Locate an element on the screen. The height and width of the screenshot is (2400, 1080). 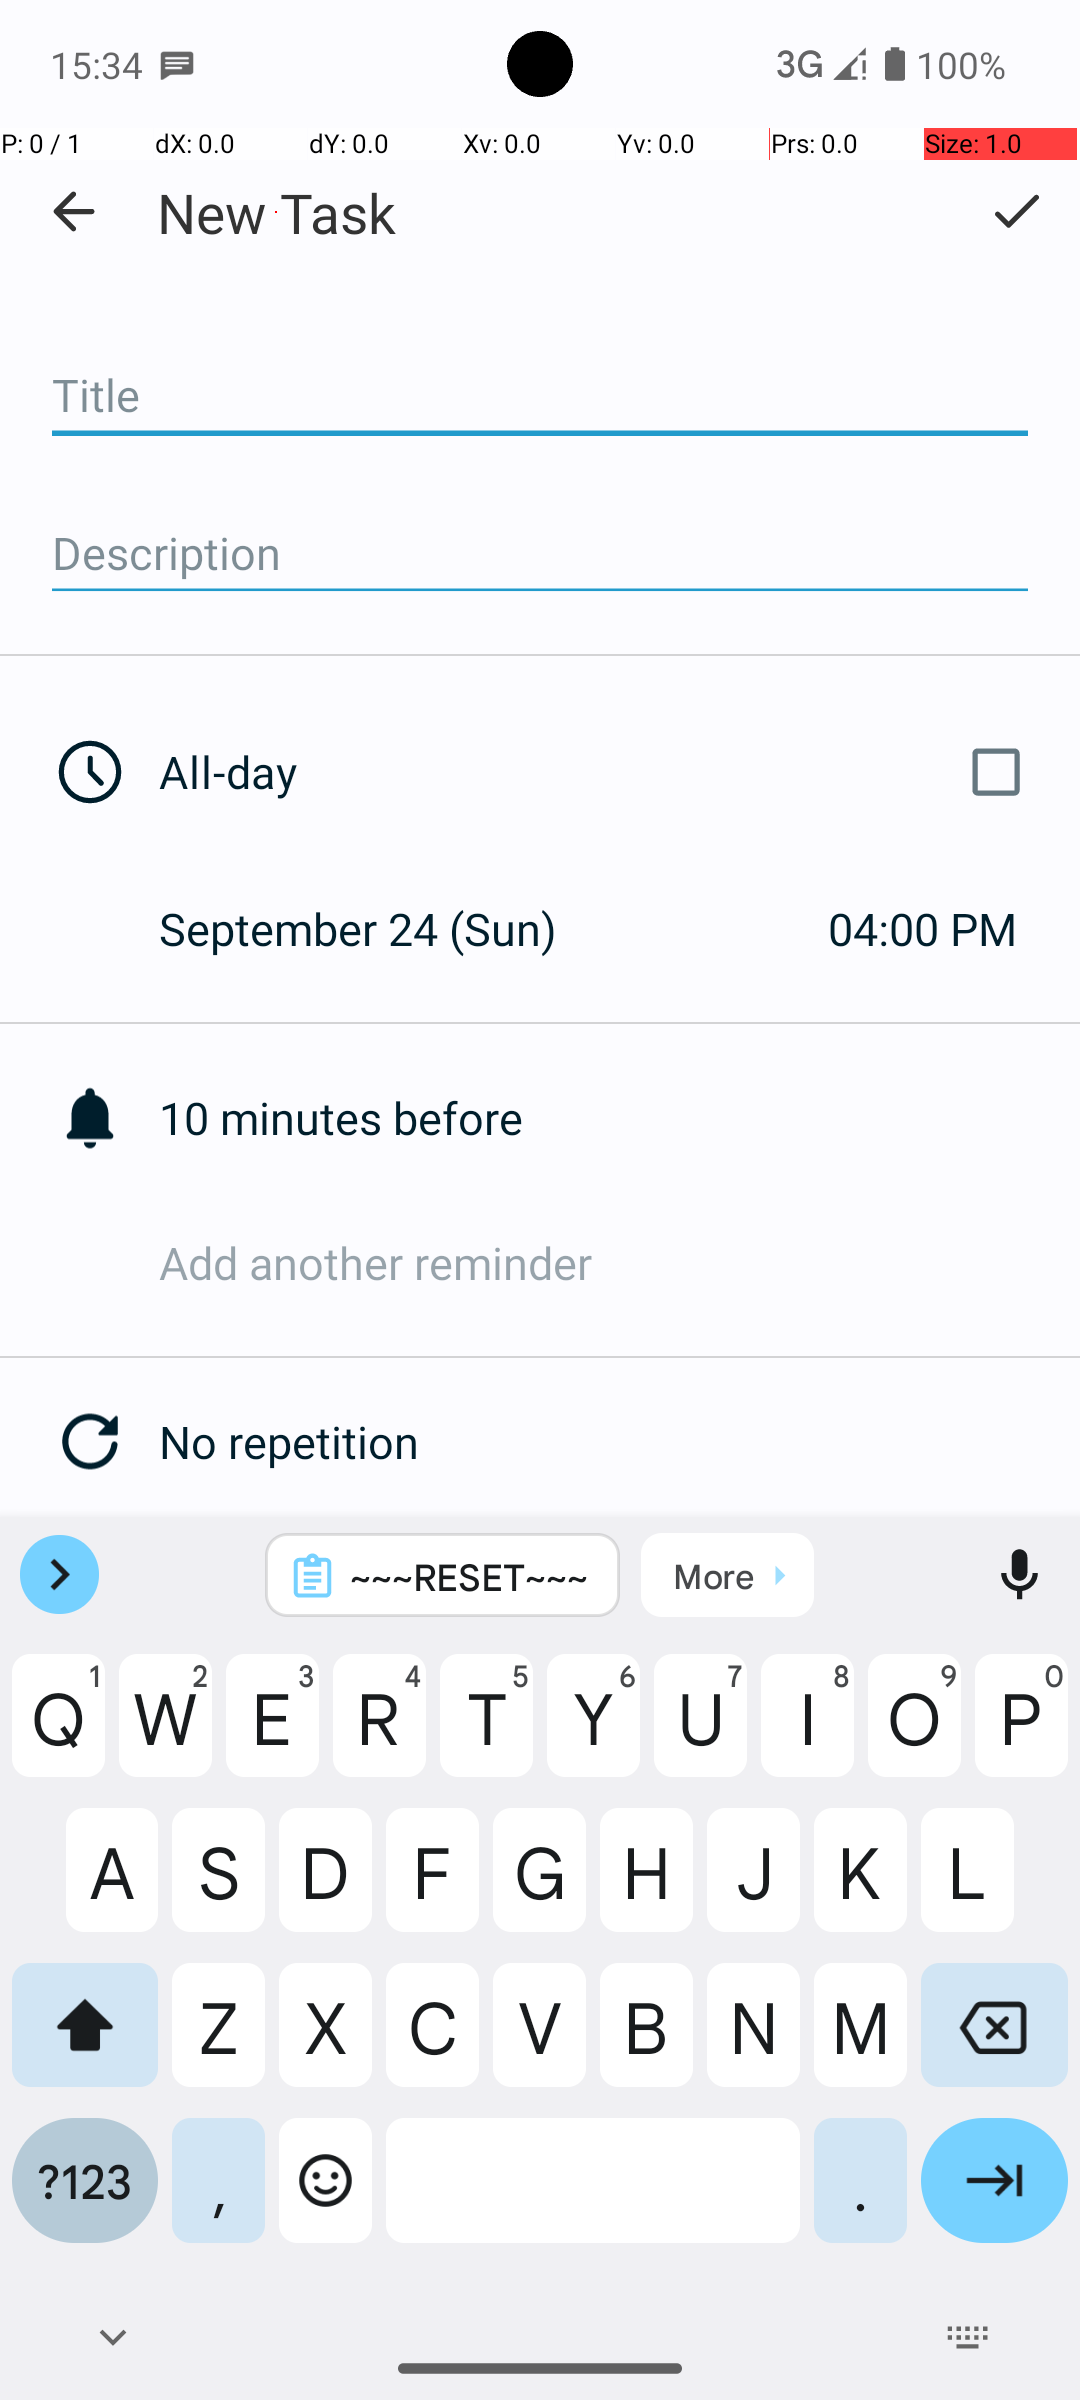
New Task is located at coordinates (276, 212).